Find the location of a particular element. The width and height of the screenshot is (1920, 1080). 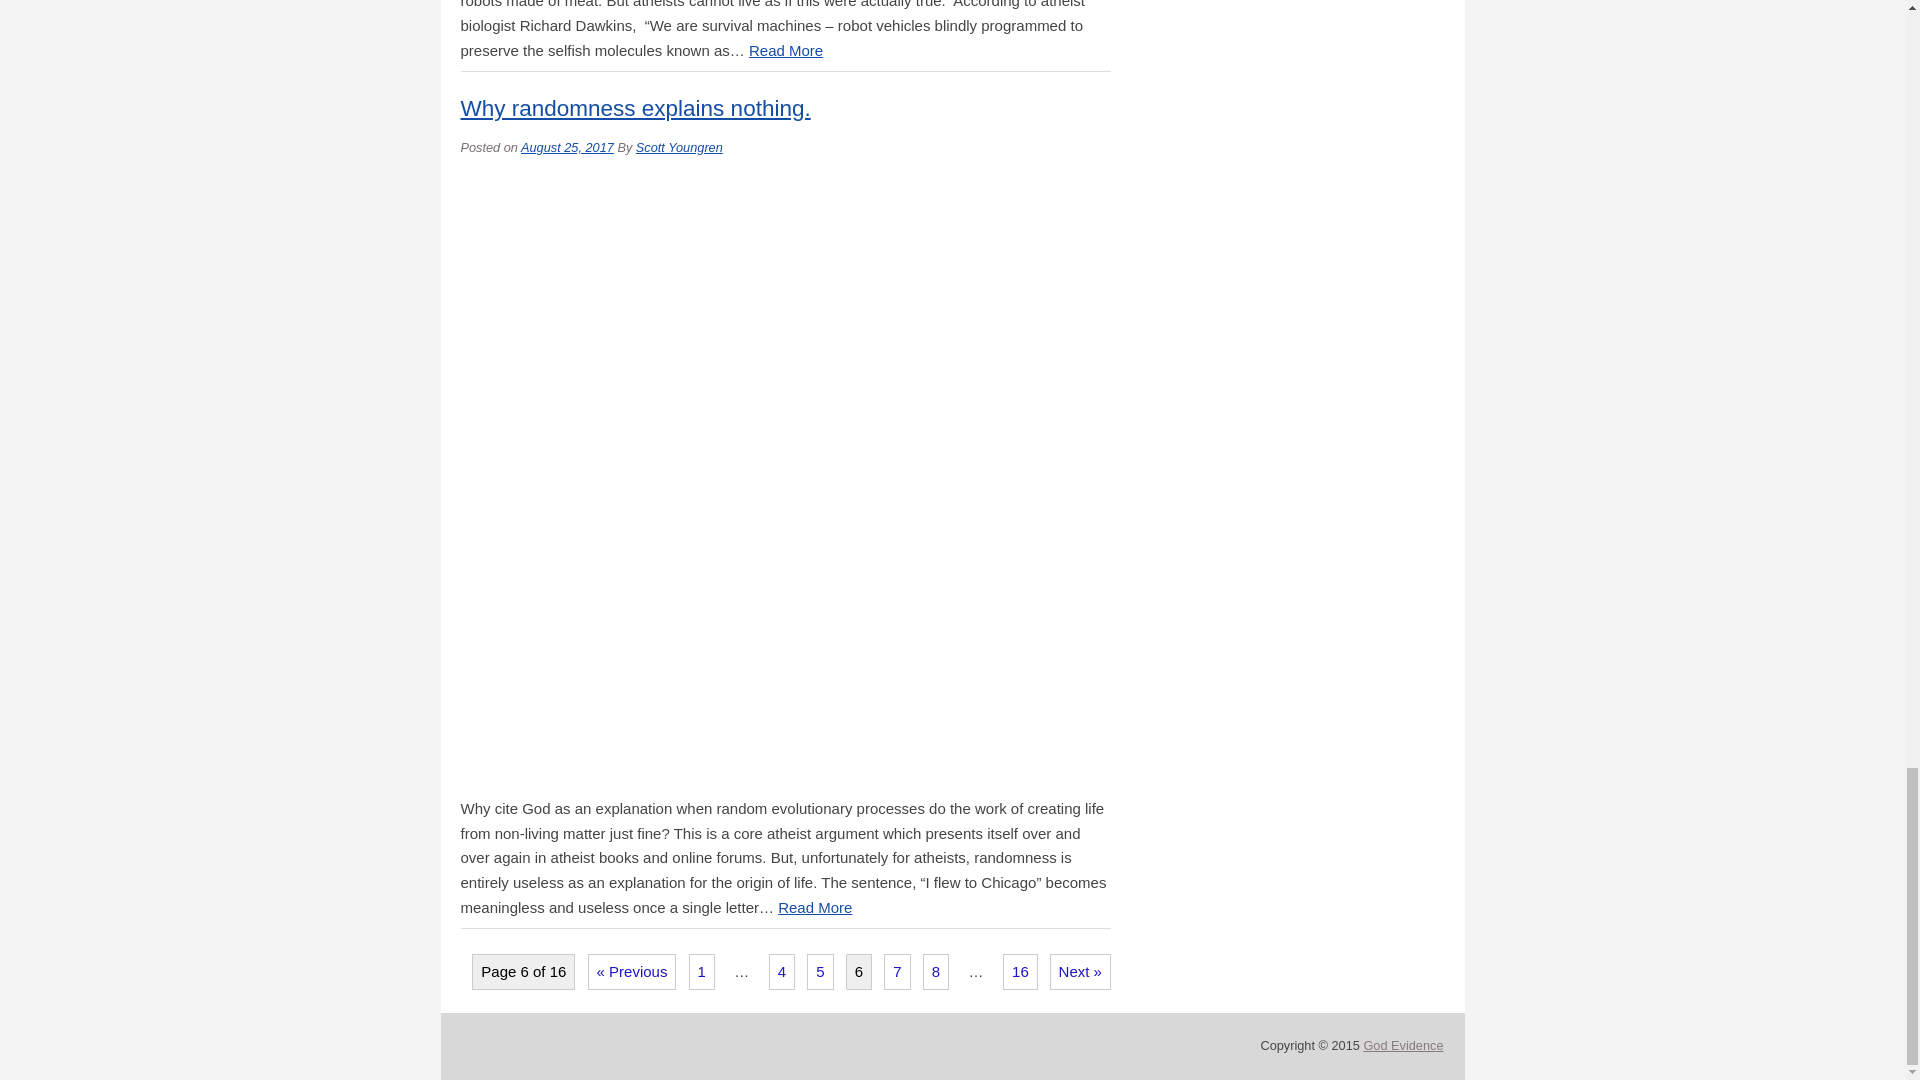

Why randomness explains nothing. is located at coordinates (635, 108).